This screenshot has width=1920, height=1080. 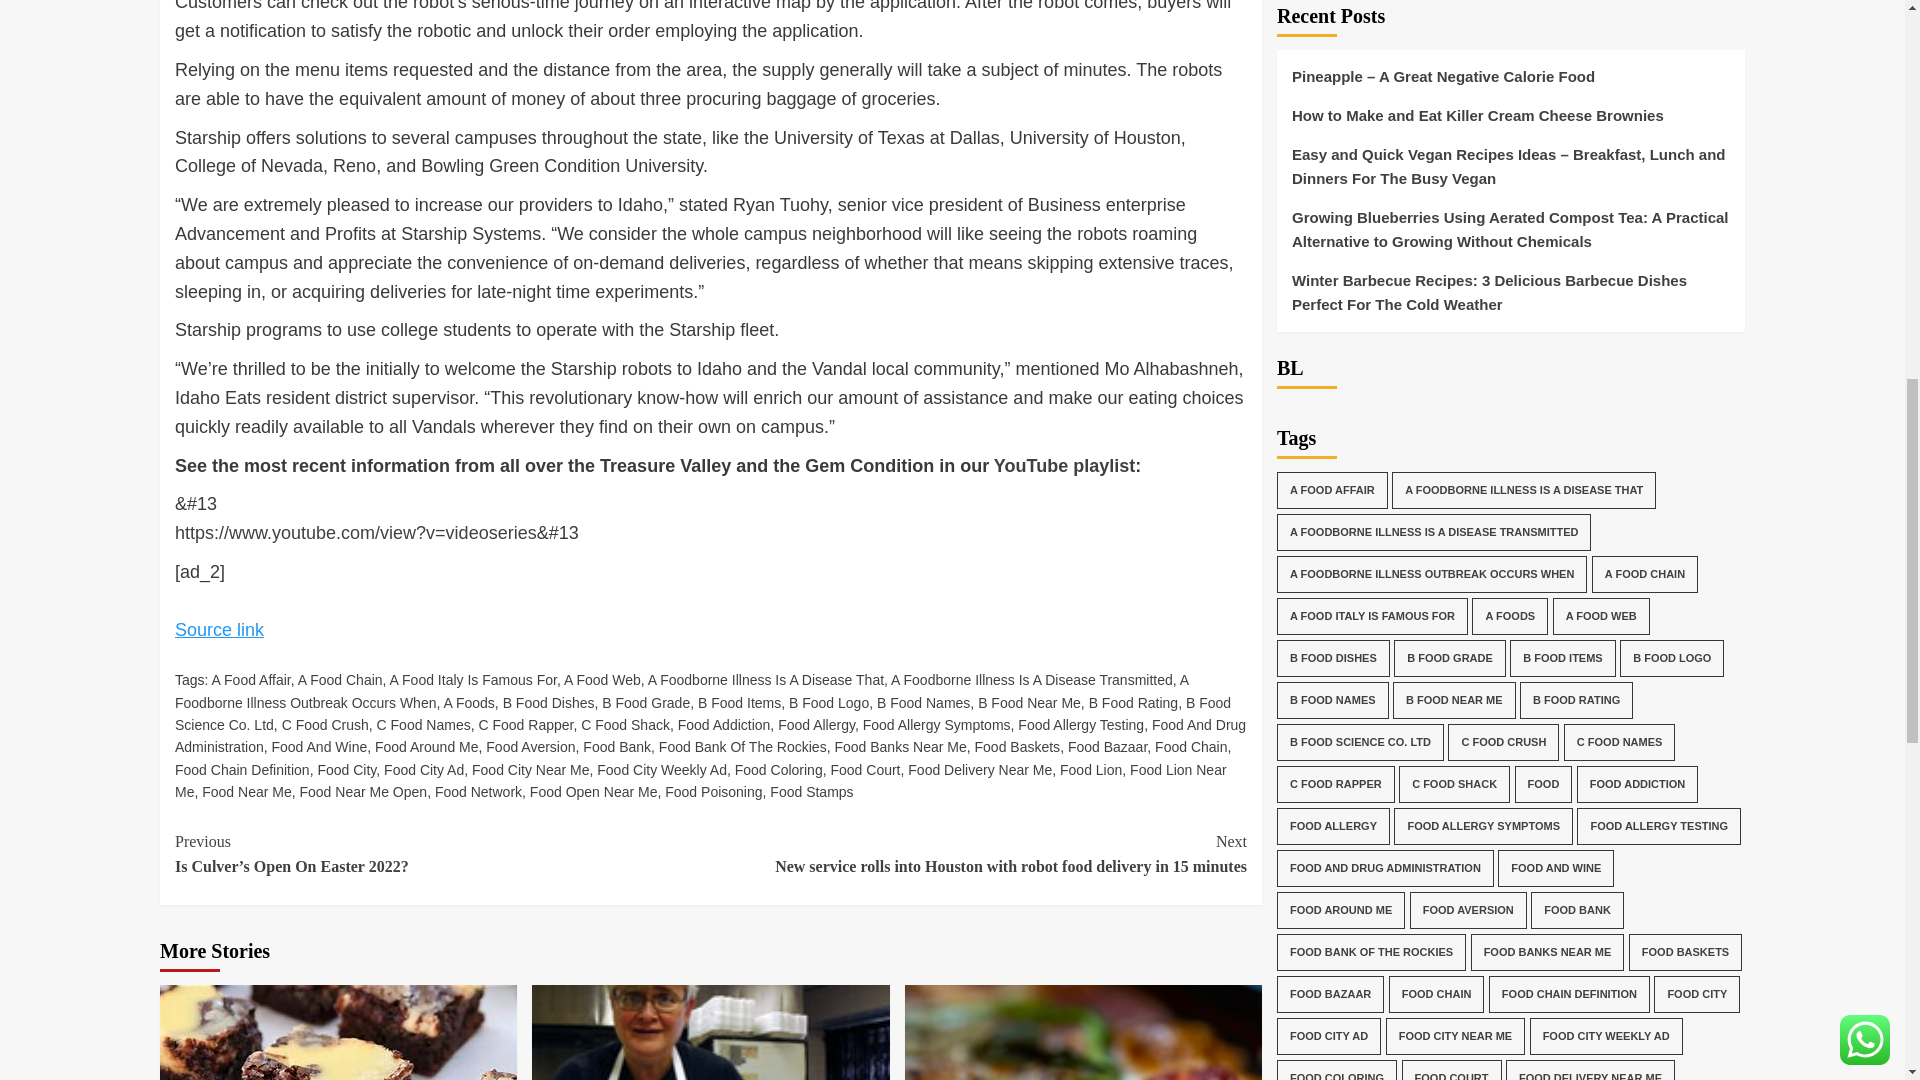 What do you see at coordinates (829, 702) in the screenshot?
I see `B Food Logo` at bounding box center [829, 702].